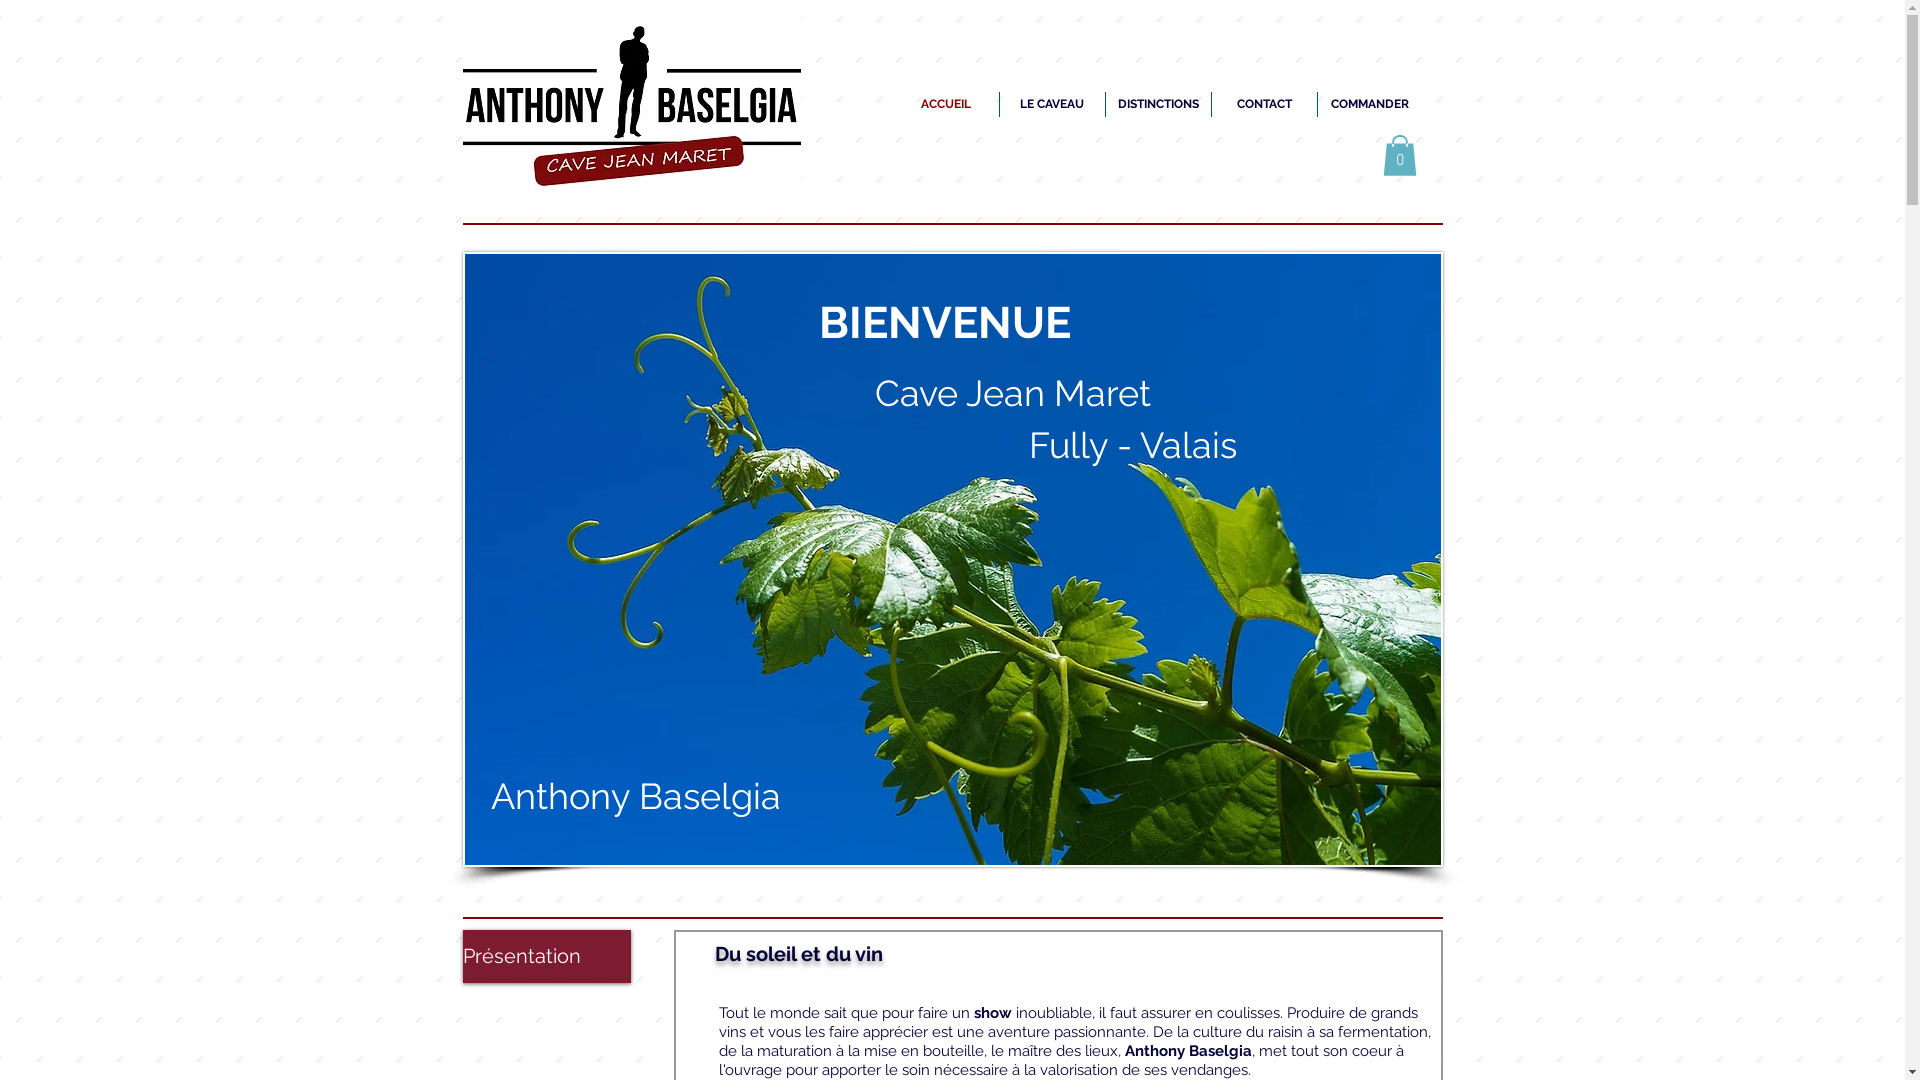 The width and height of the screenshot is (1920, 1080). What do you see at coordinates (945, 104) in the screenshot?
I see `ACCUEIL` at bounding box center [945, 104].